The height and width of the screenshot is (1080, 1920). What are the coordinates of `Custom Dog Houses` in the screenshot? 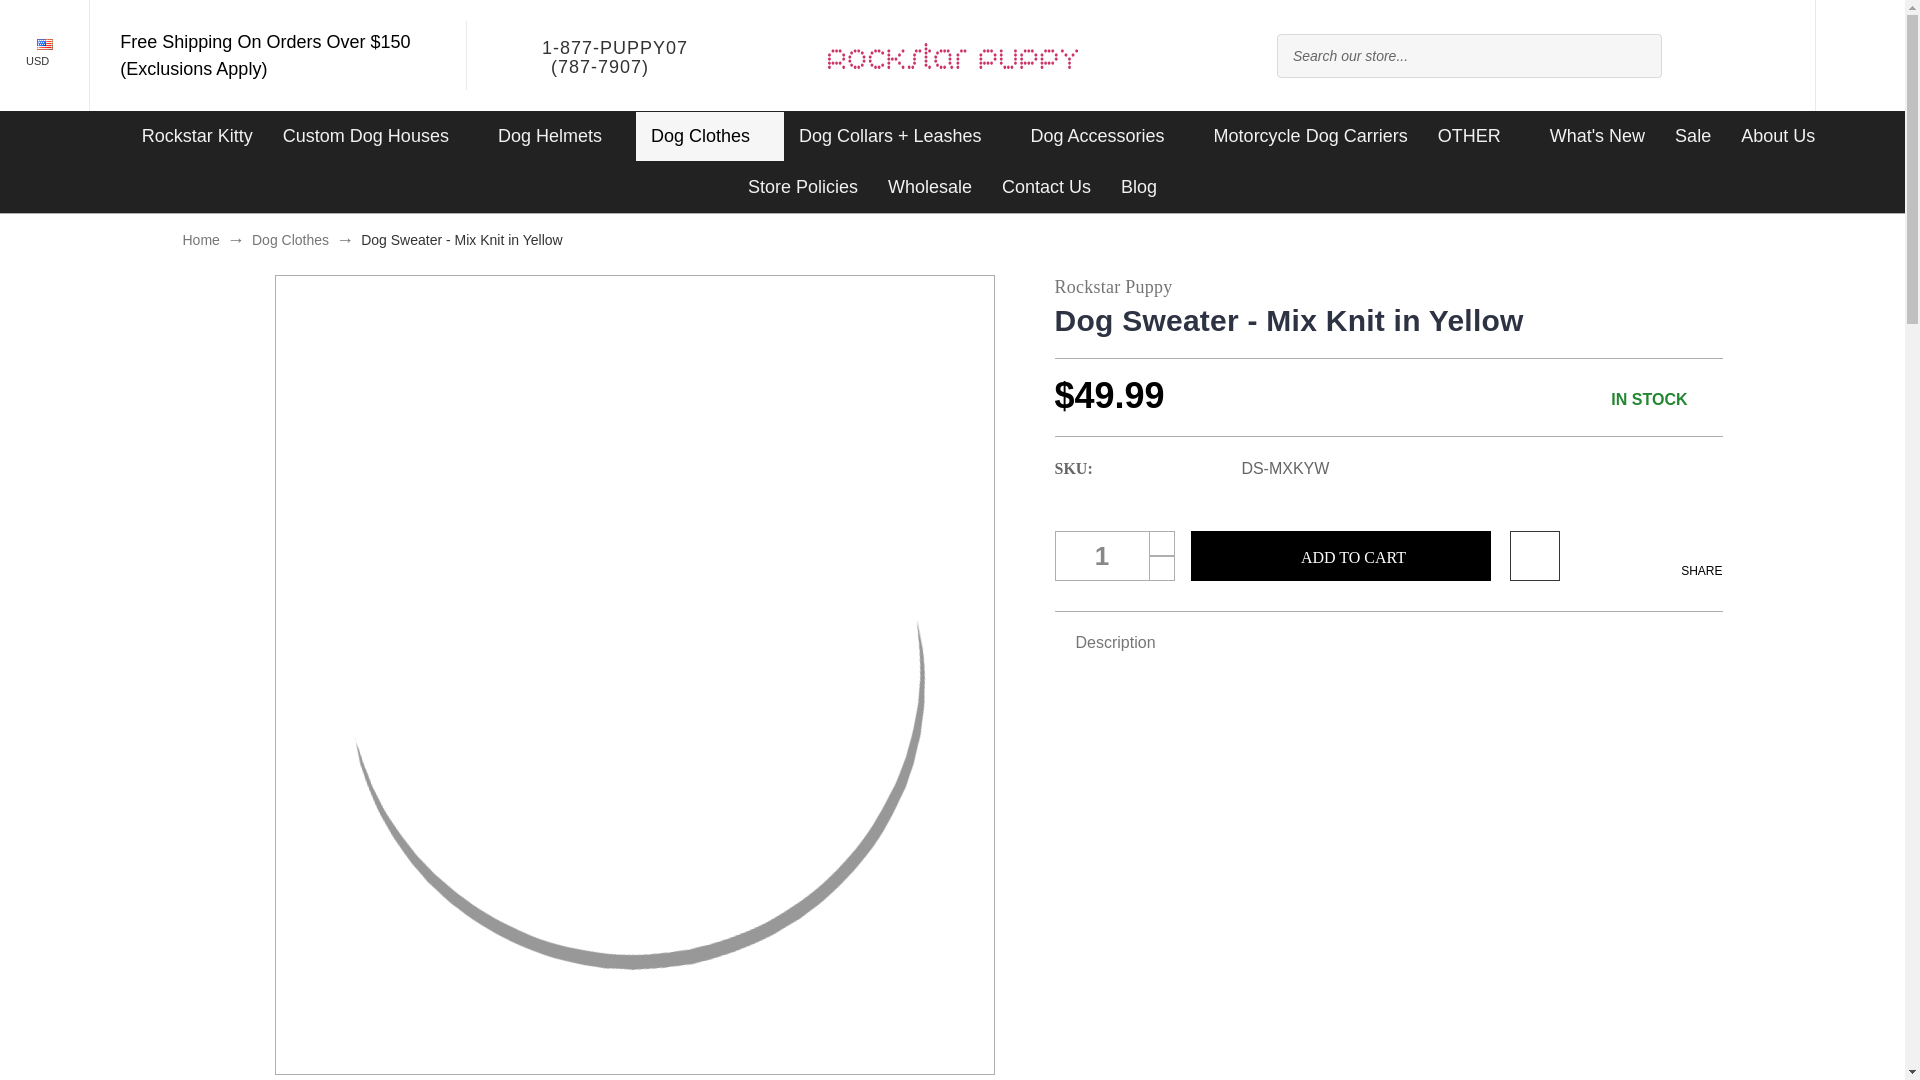 It's located at (376, 136).